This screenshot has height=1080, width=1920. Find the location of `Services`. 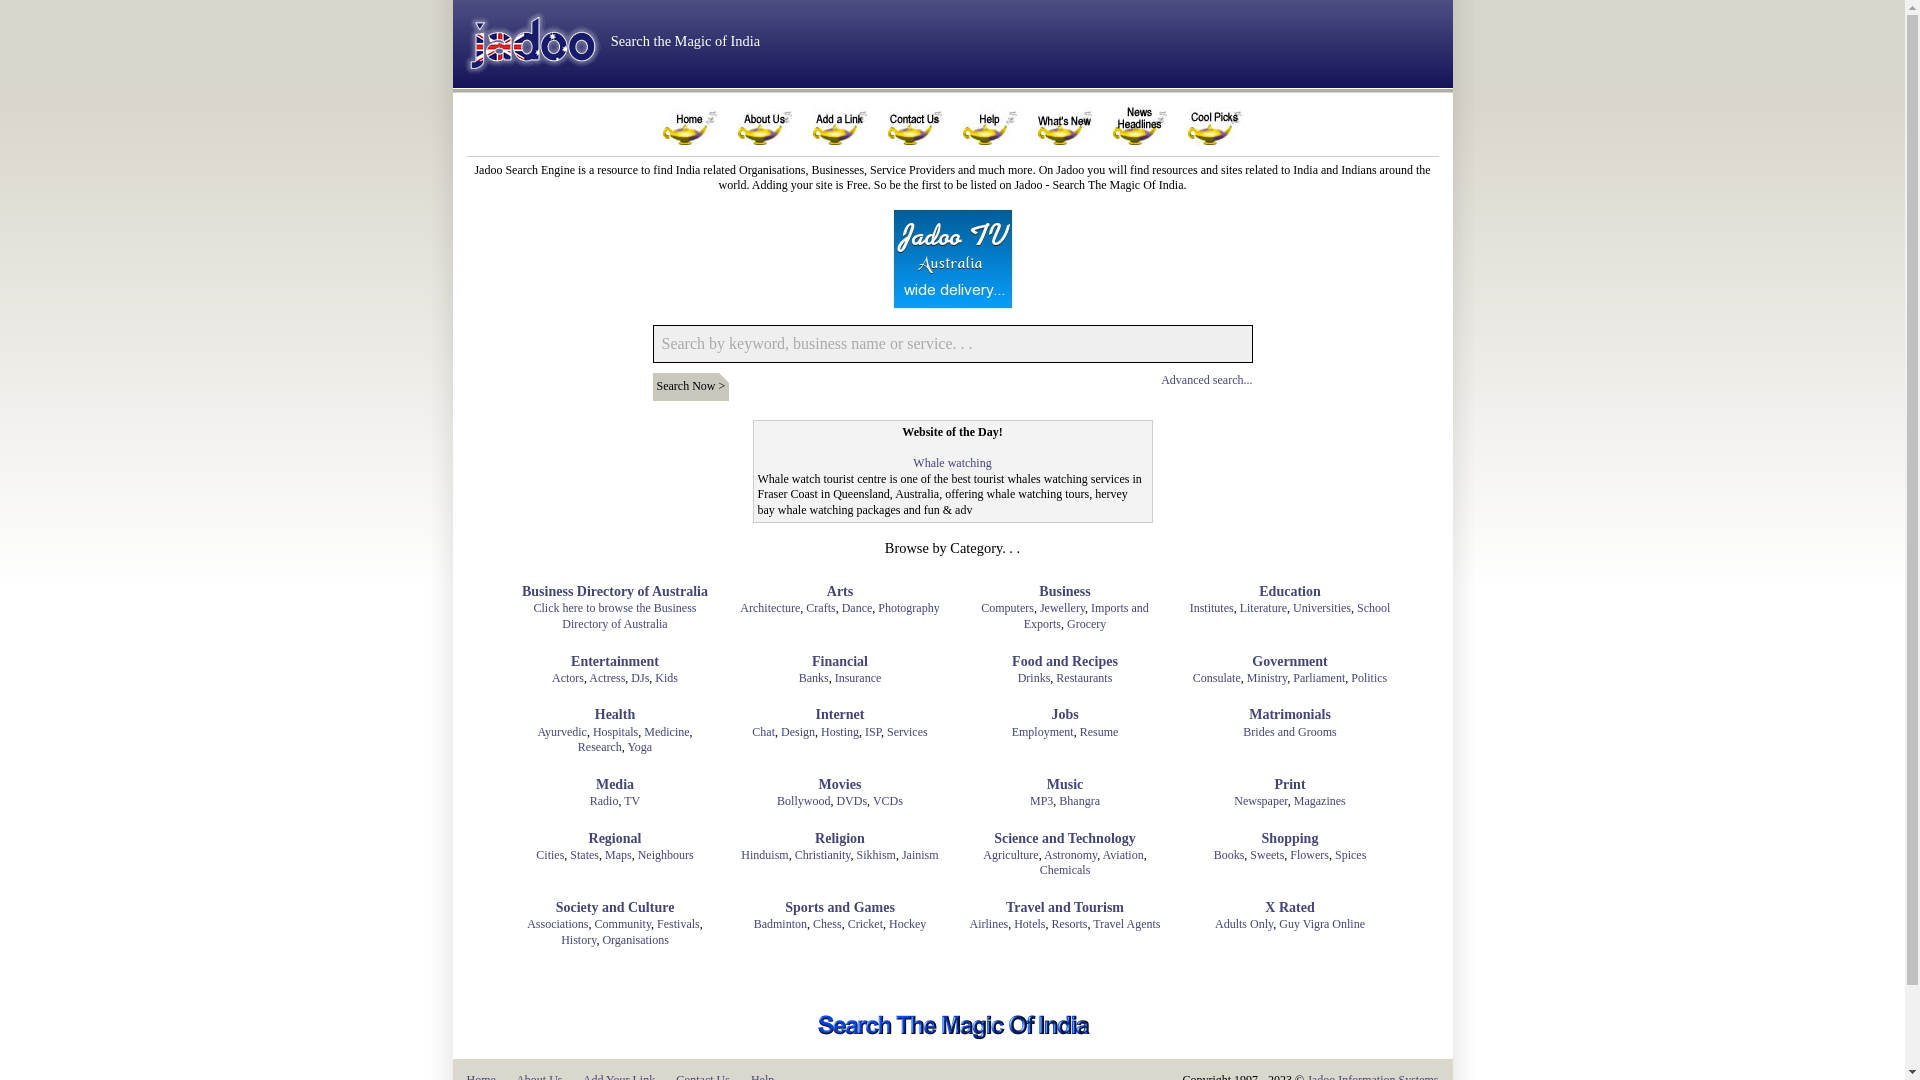

Services is located at coordinates (908, 732).